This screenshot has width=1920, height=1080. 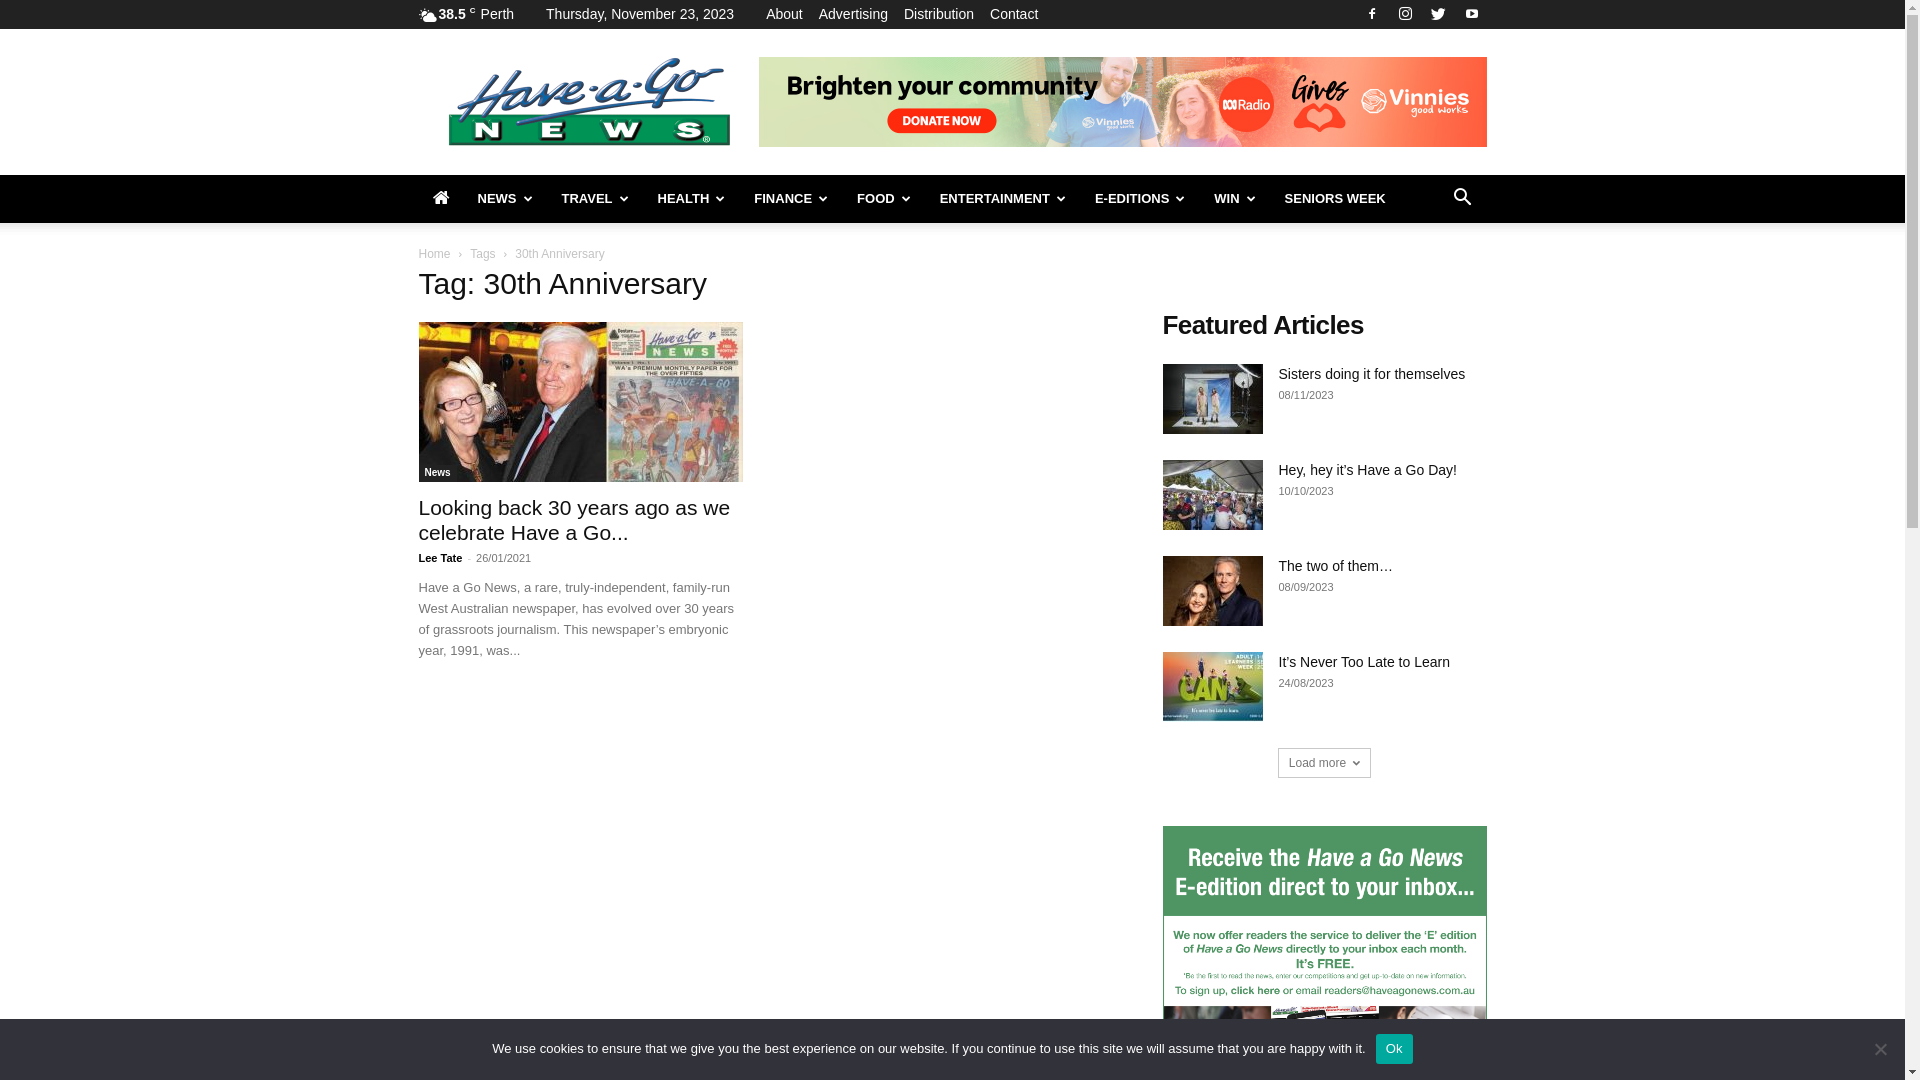 What do you see at coordinates (692, 199) in the screenshot?
I see `HEALTH` at bounding box center [692, 199].